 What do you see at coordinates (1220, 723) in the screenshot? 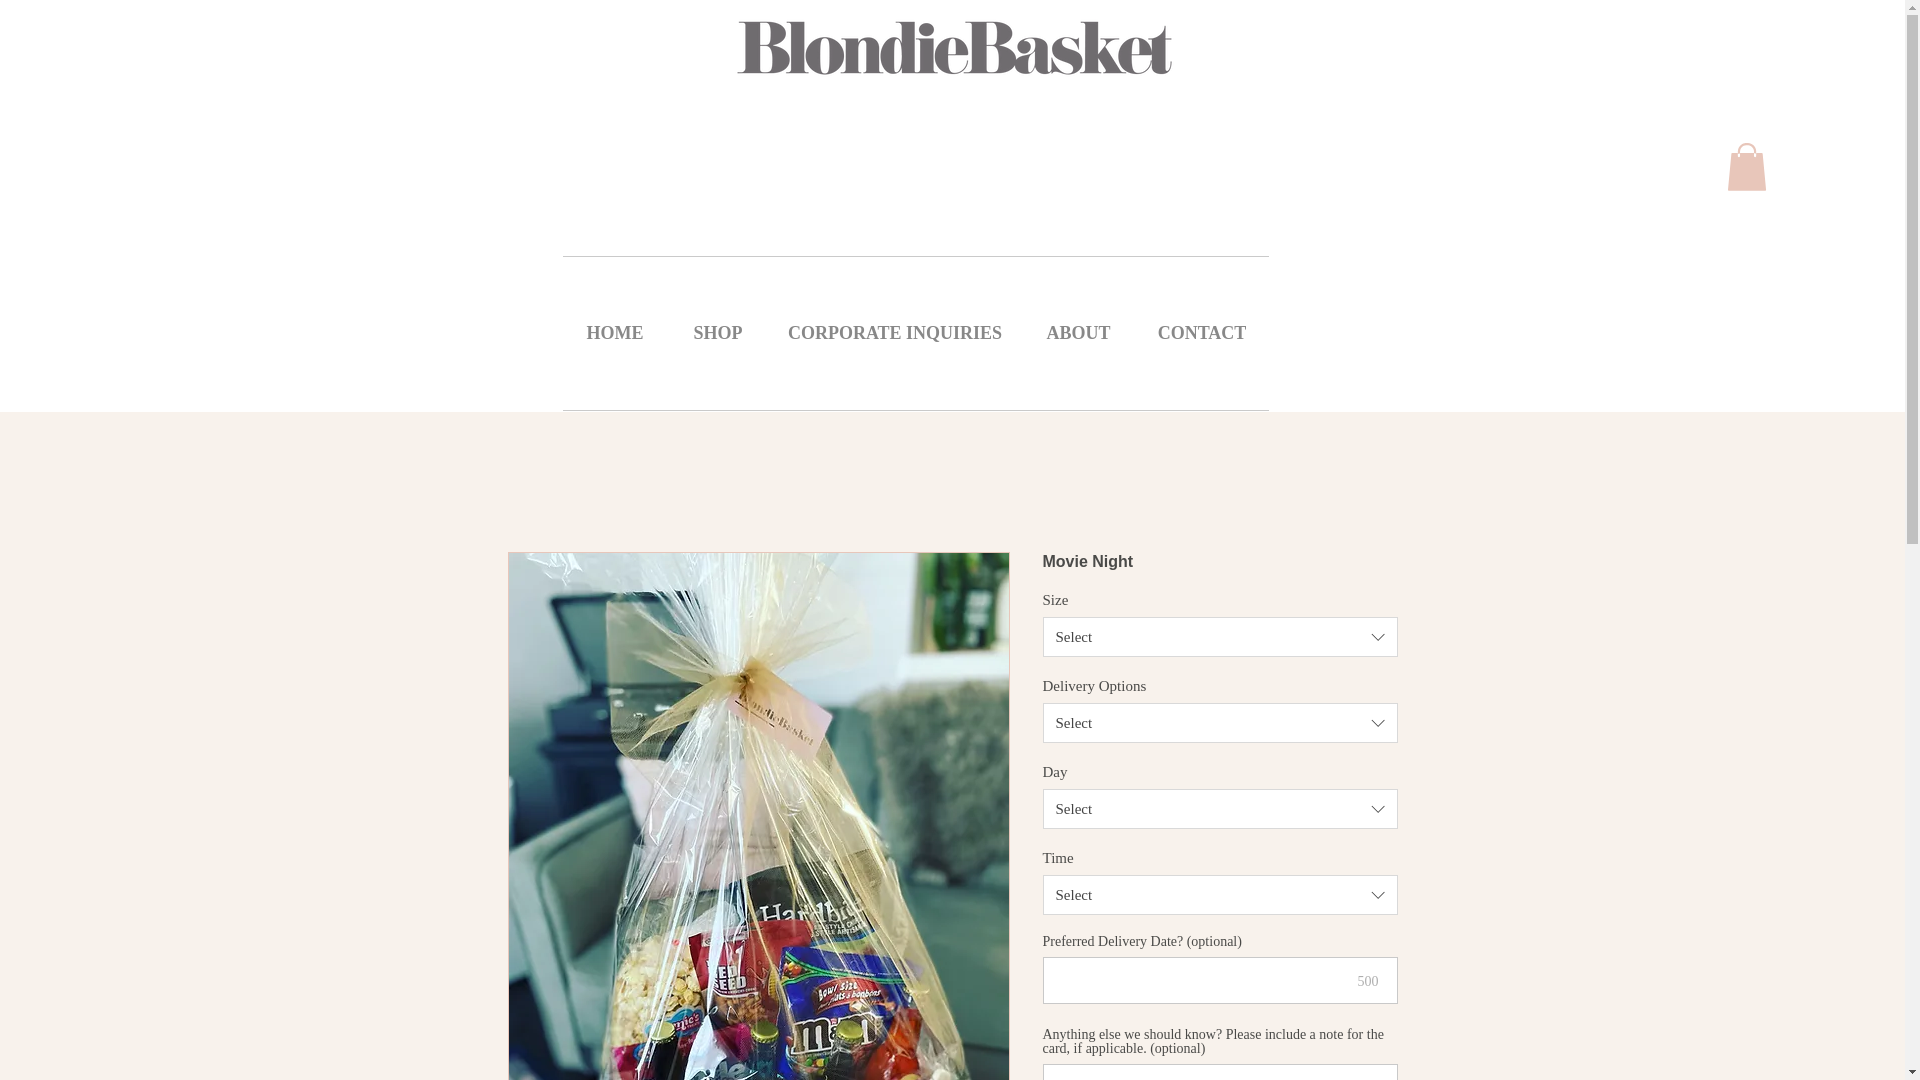
I see `Select` at bounding box center [1220, 723].